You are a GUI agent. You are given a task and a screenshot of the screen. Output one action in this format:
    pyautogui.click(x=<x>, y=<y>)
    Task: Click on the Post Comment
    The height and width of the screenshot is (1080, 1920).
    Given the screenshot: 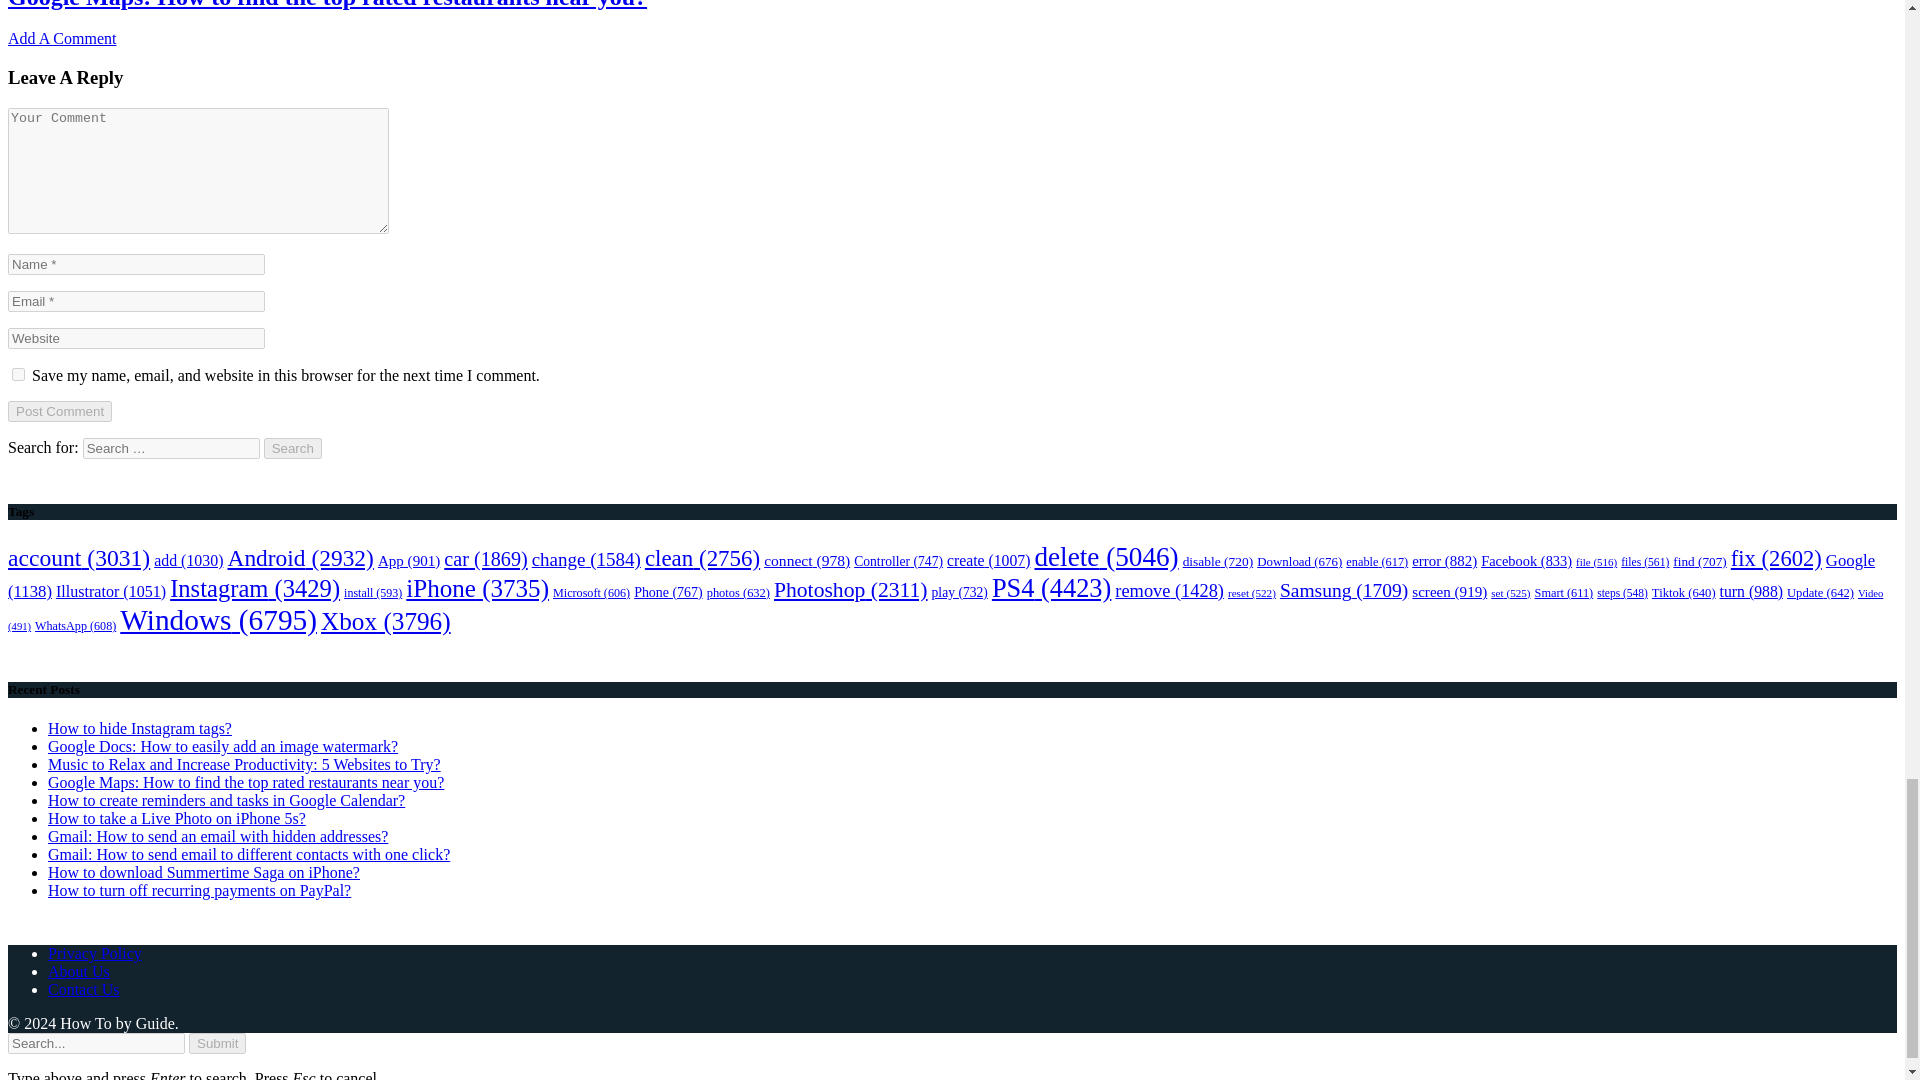 What is the action you would take?
    pyautogui.click(x=59, y=411)
    